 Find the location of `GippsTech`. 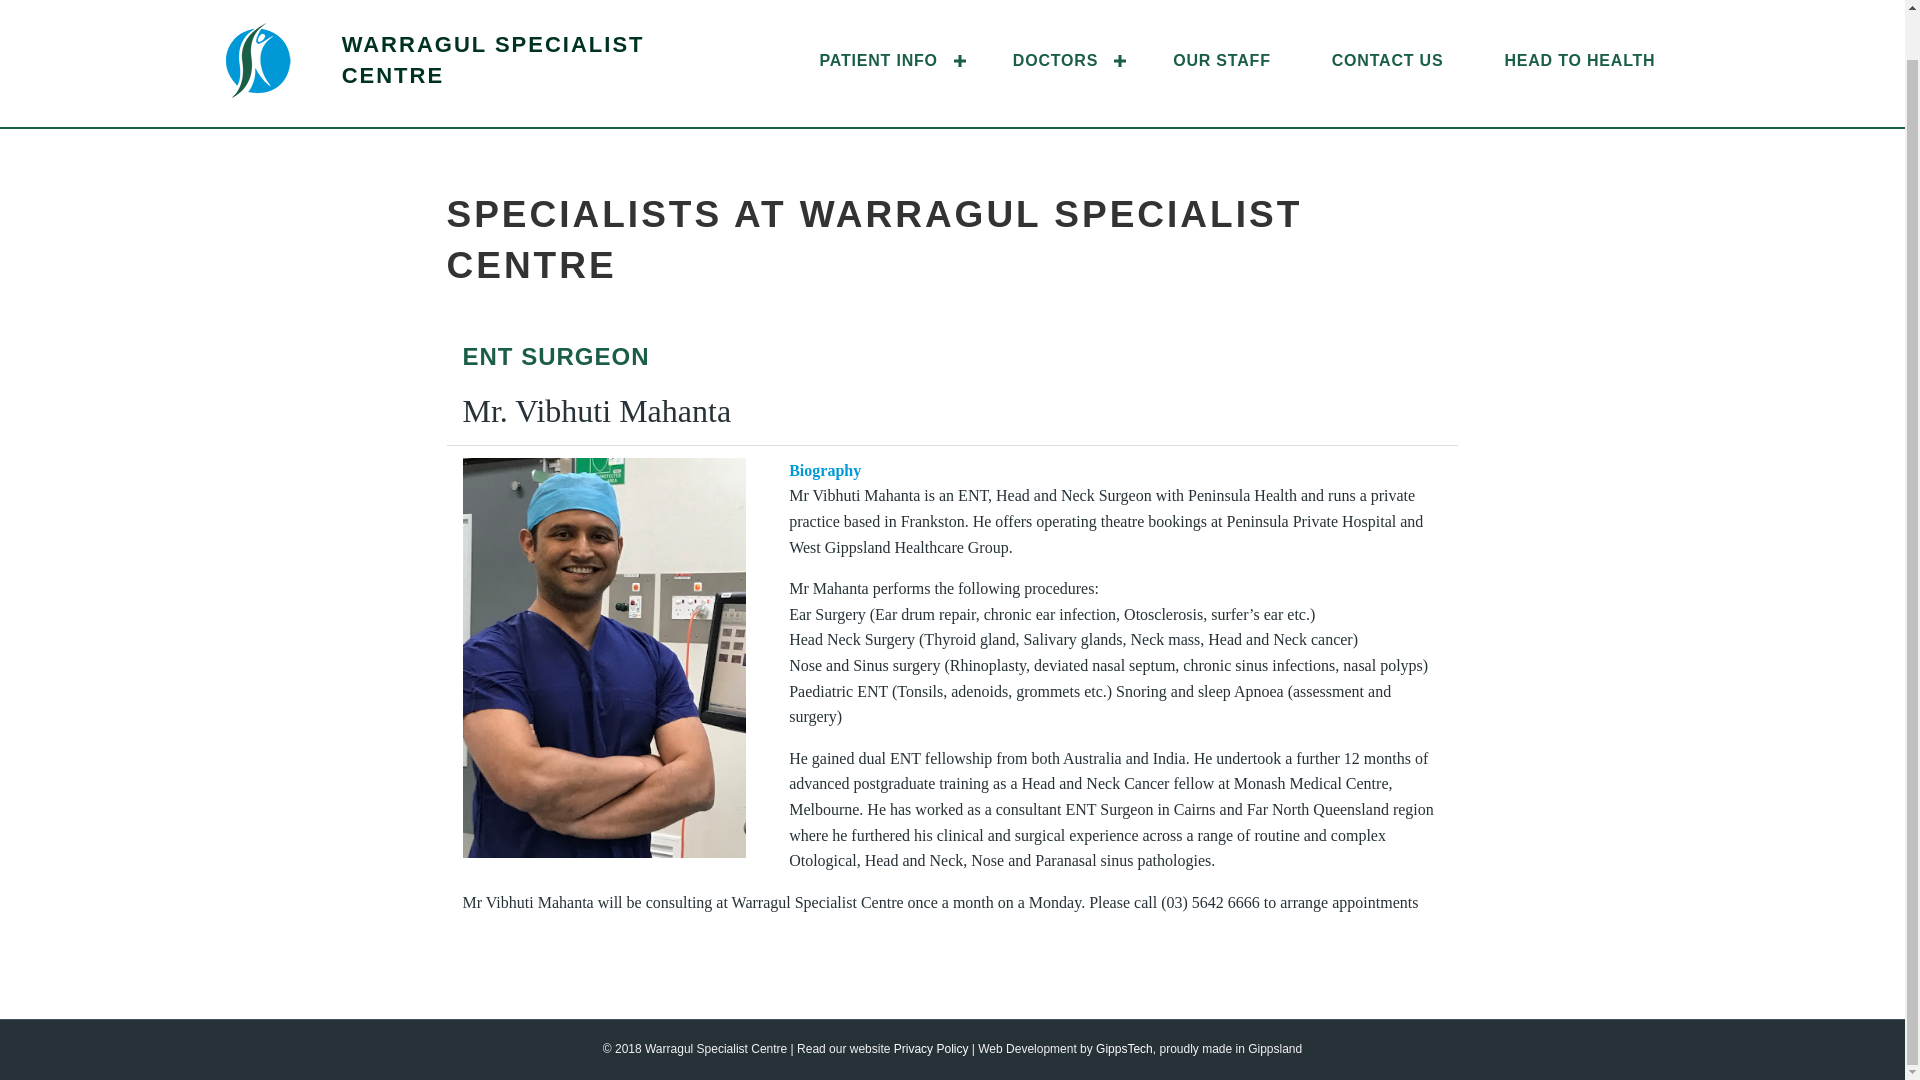

GippsTech is located at coordinates (1124, 1049).